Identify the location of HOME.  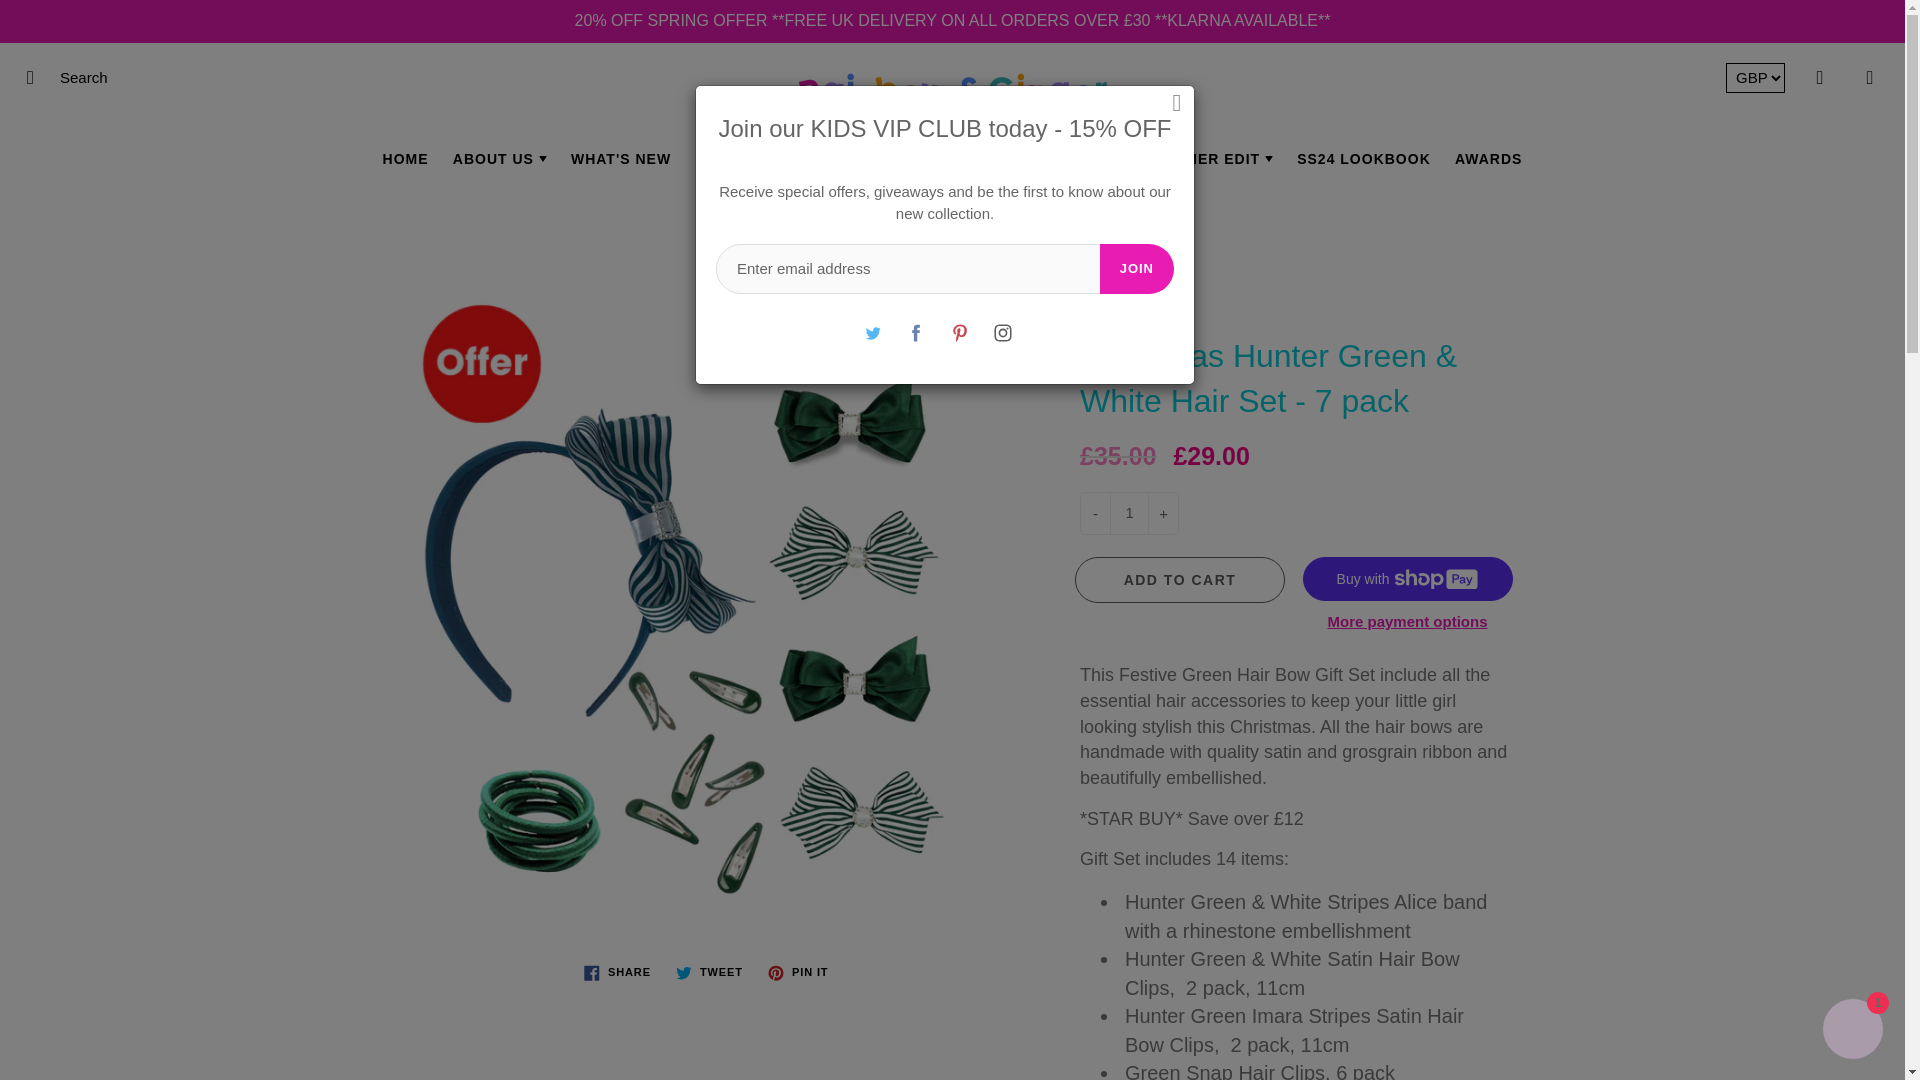
(406, 158).